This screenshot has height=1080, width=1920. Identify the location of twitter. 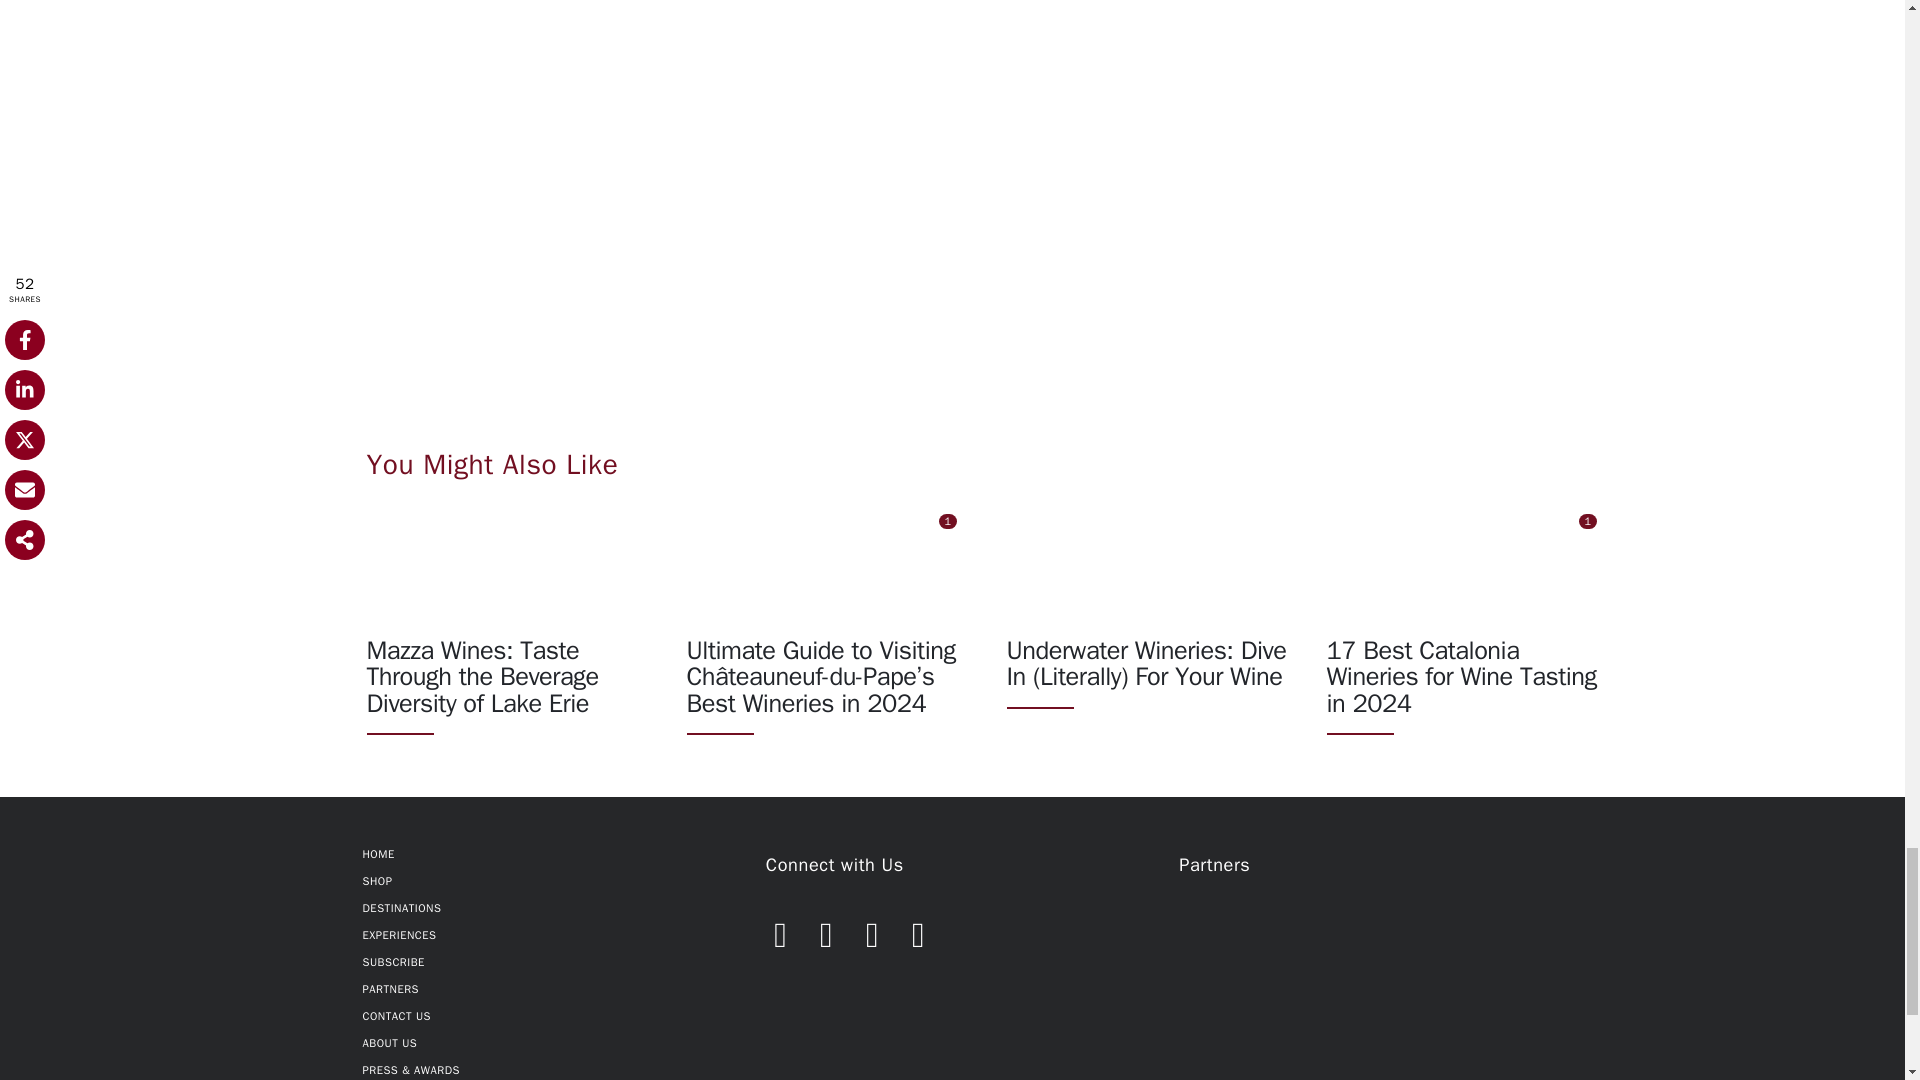
(827, 928).